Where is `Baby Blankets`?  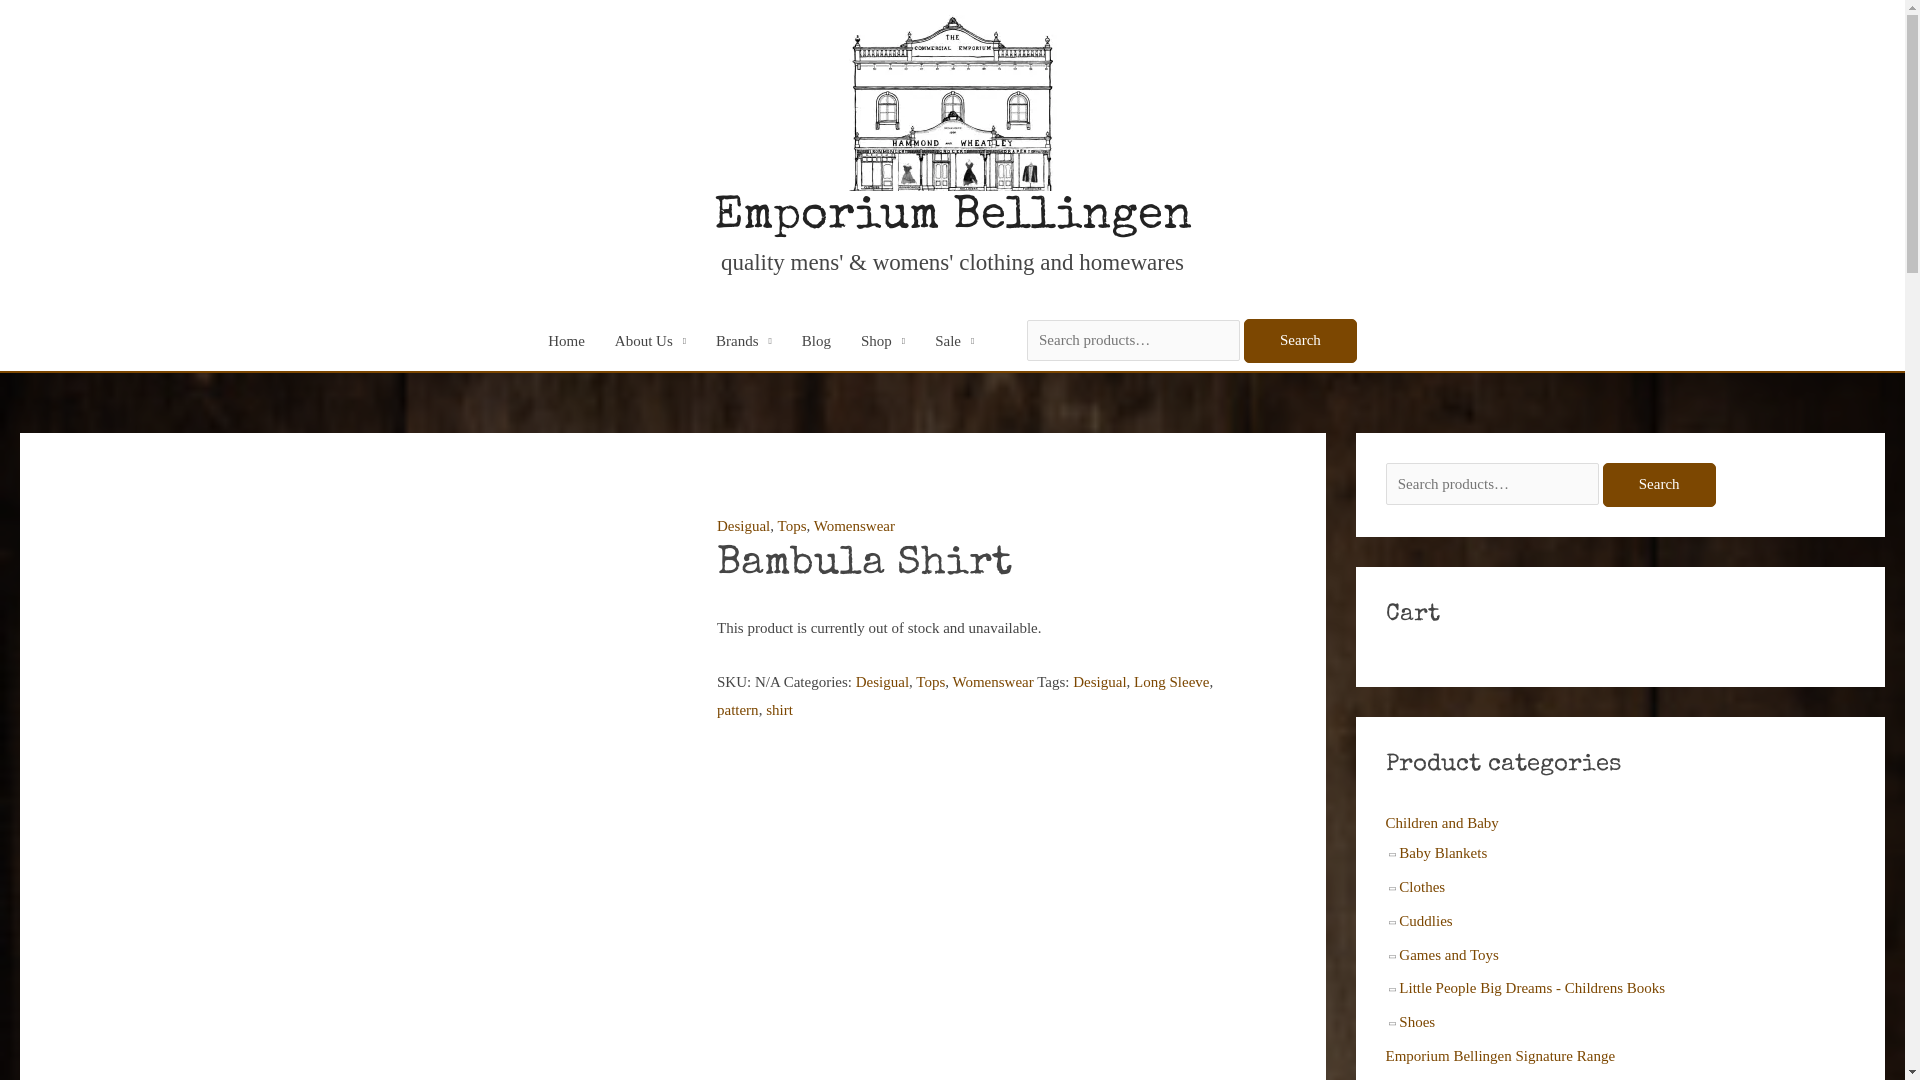
Baby Blankets is located at coordinates (1443, 853).